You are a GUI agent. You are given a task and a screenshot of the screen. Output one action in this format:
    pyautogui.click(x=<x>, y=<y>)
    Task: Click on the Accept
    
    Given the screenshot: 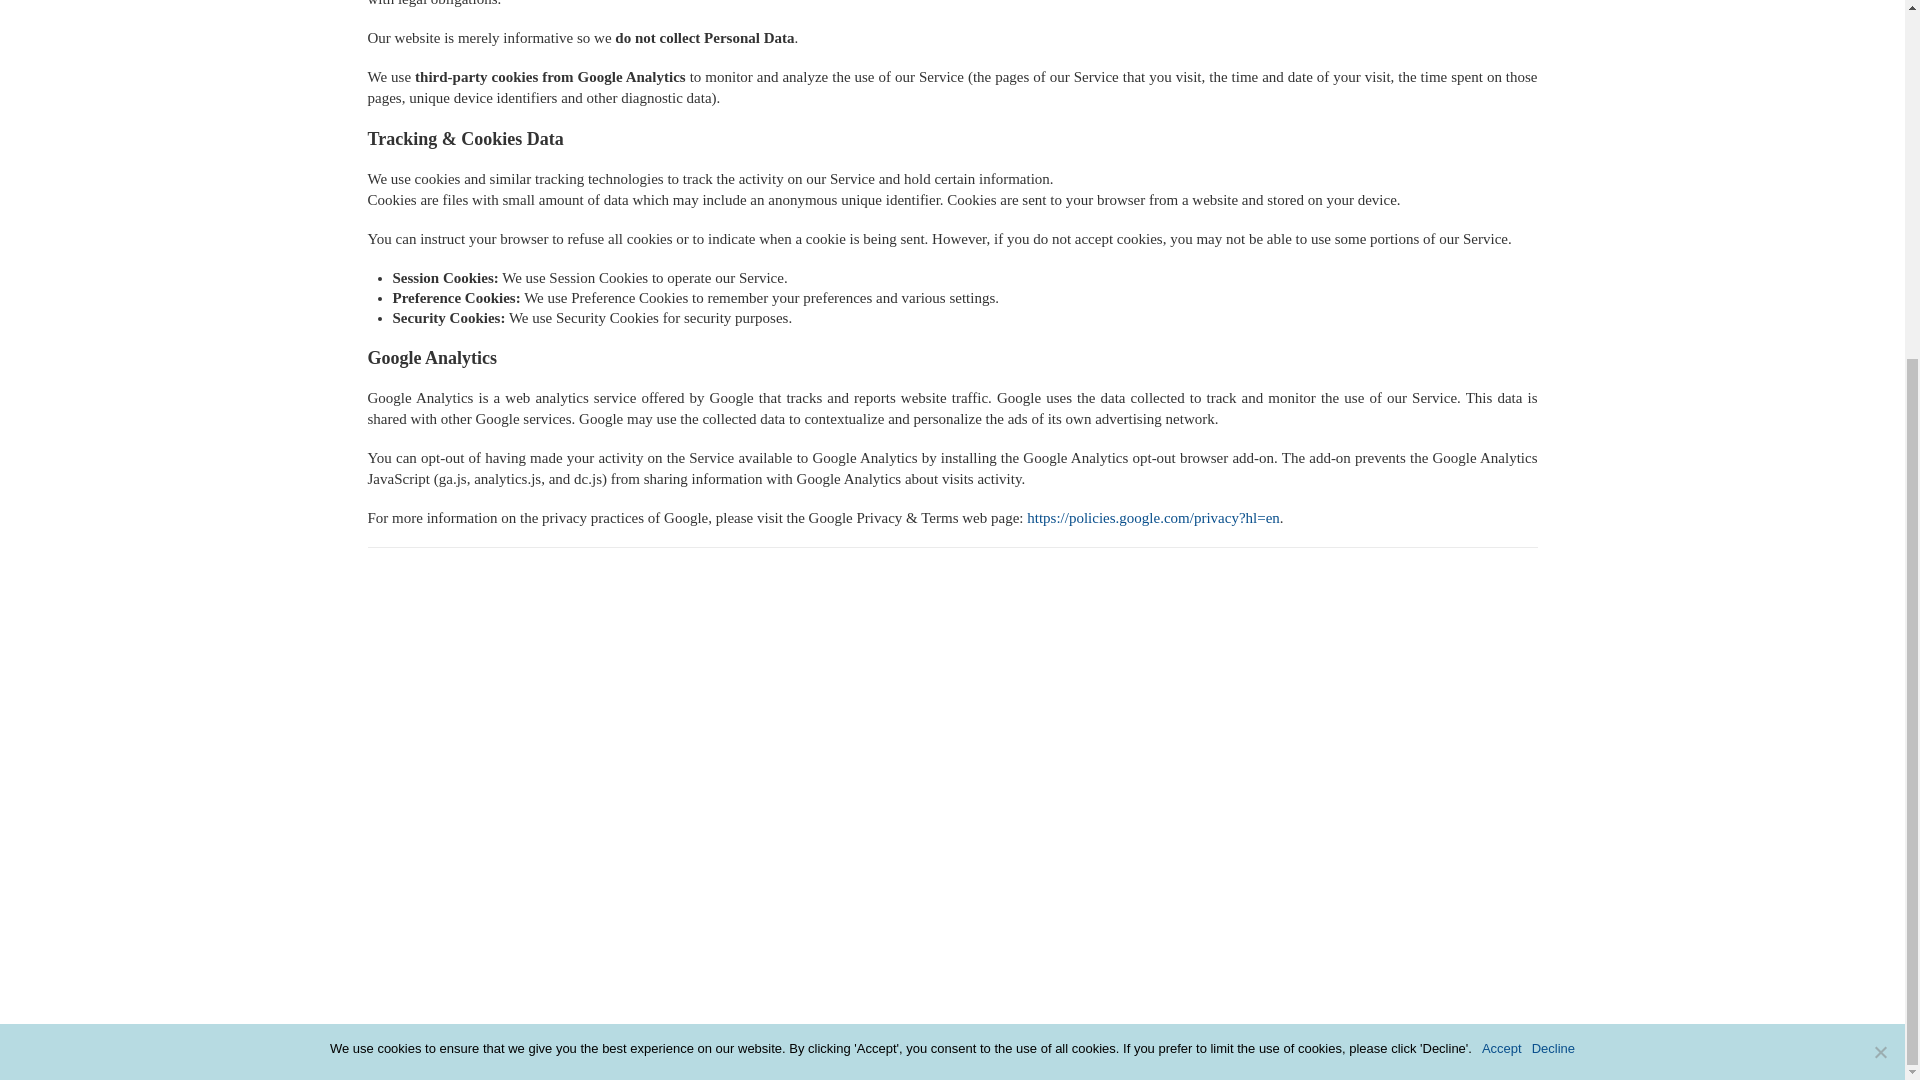 What is the action you would take?
    pyautogui.click(x=1502, y=523)
    